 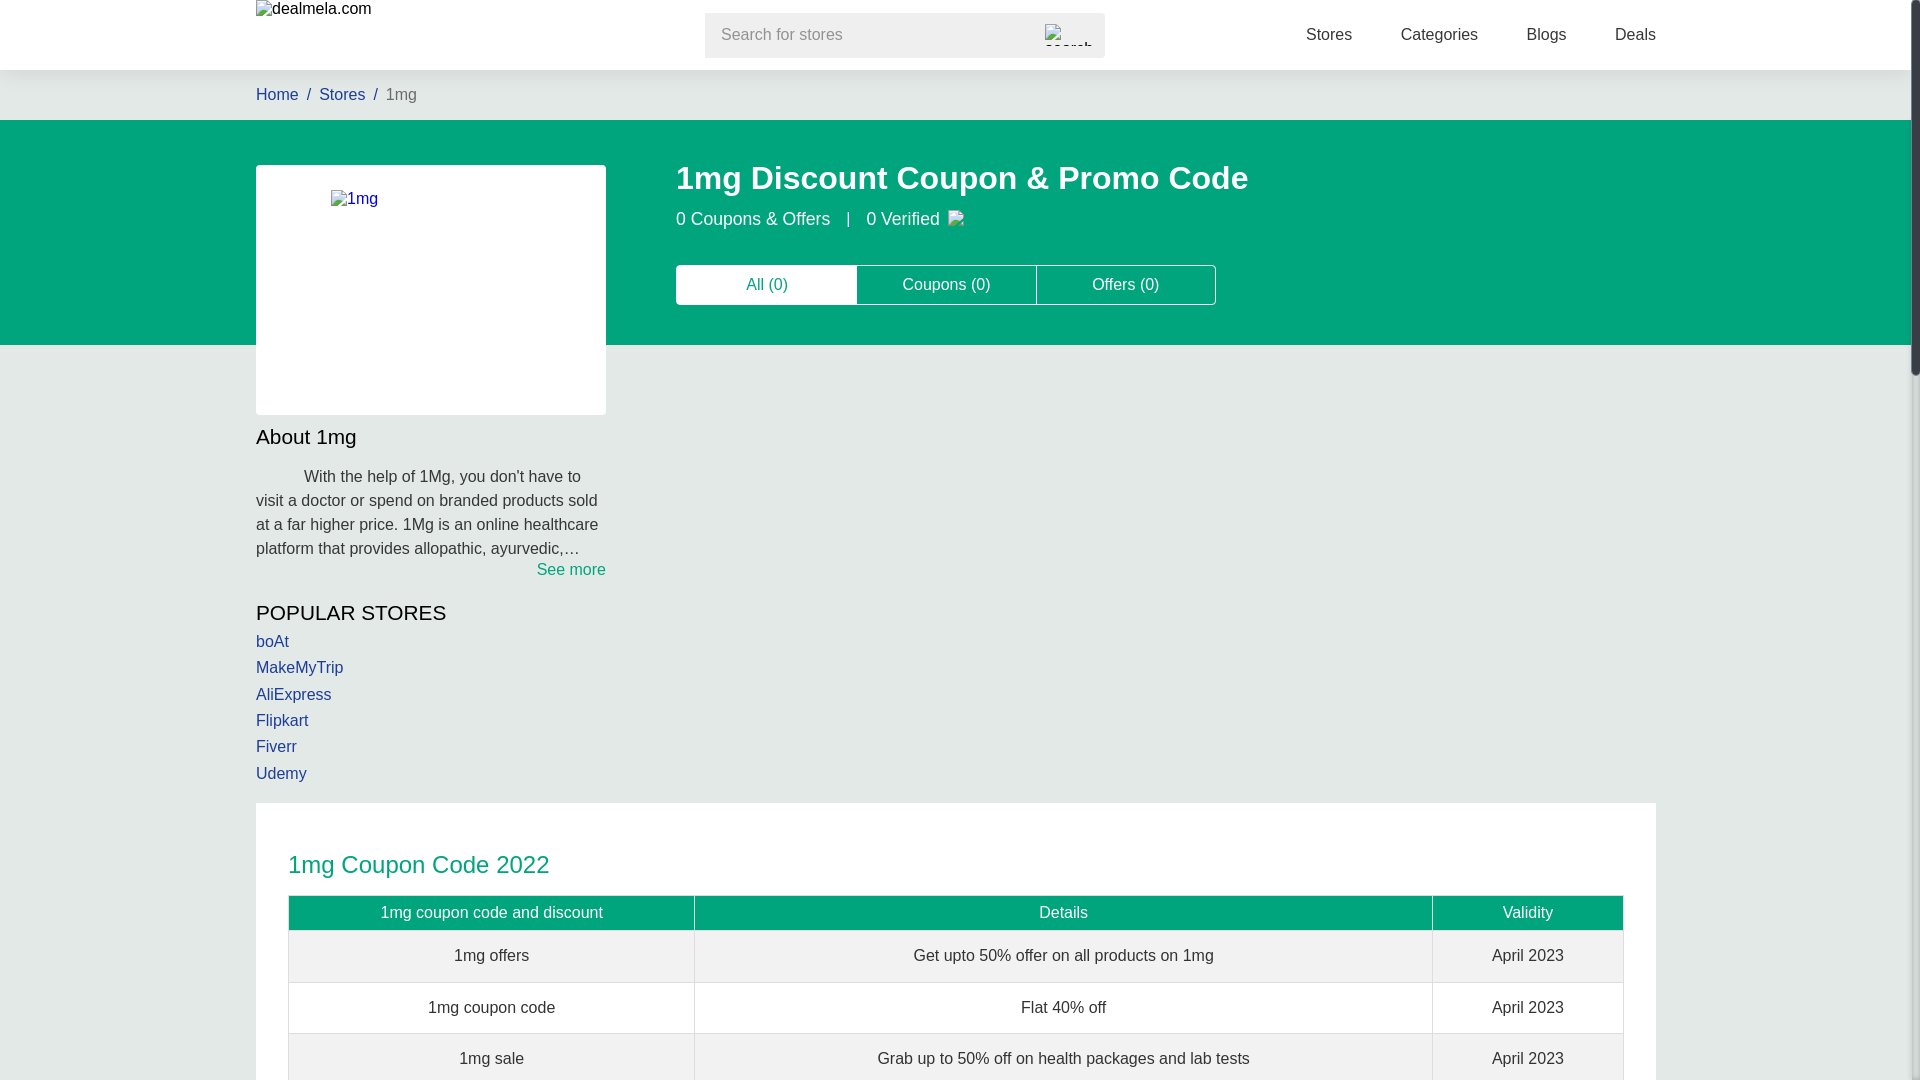 I want to click on MakeMyTrip, so click(x=430, y=668).